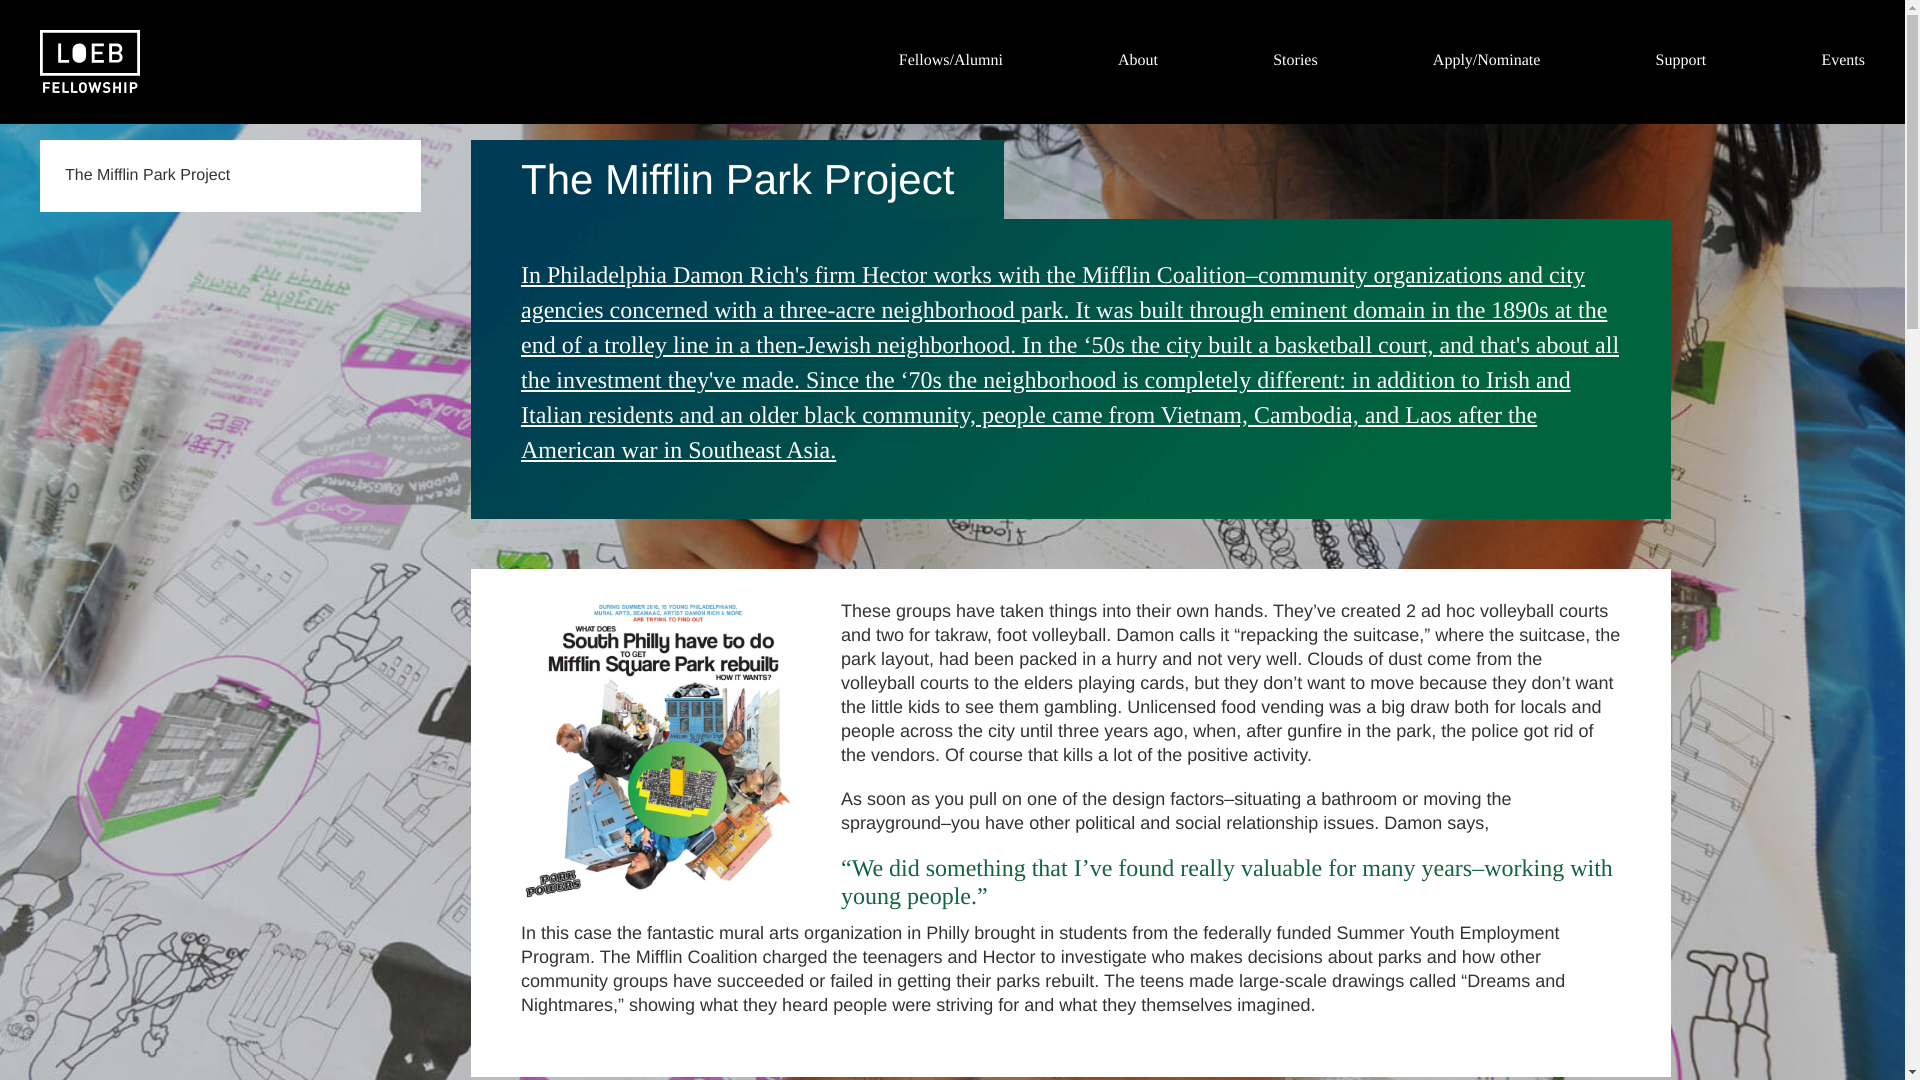 The image size is (1920, 1080). Describe the element at coordinates (90, 62) in the screenshot. I see `The LOEB Fellowship` at that location.